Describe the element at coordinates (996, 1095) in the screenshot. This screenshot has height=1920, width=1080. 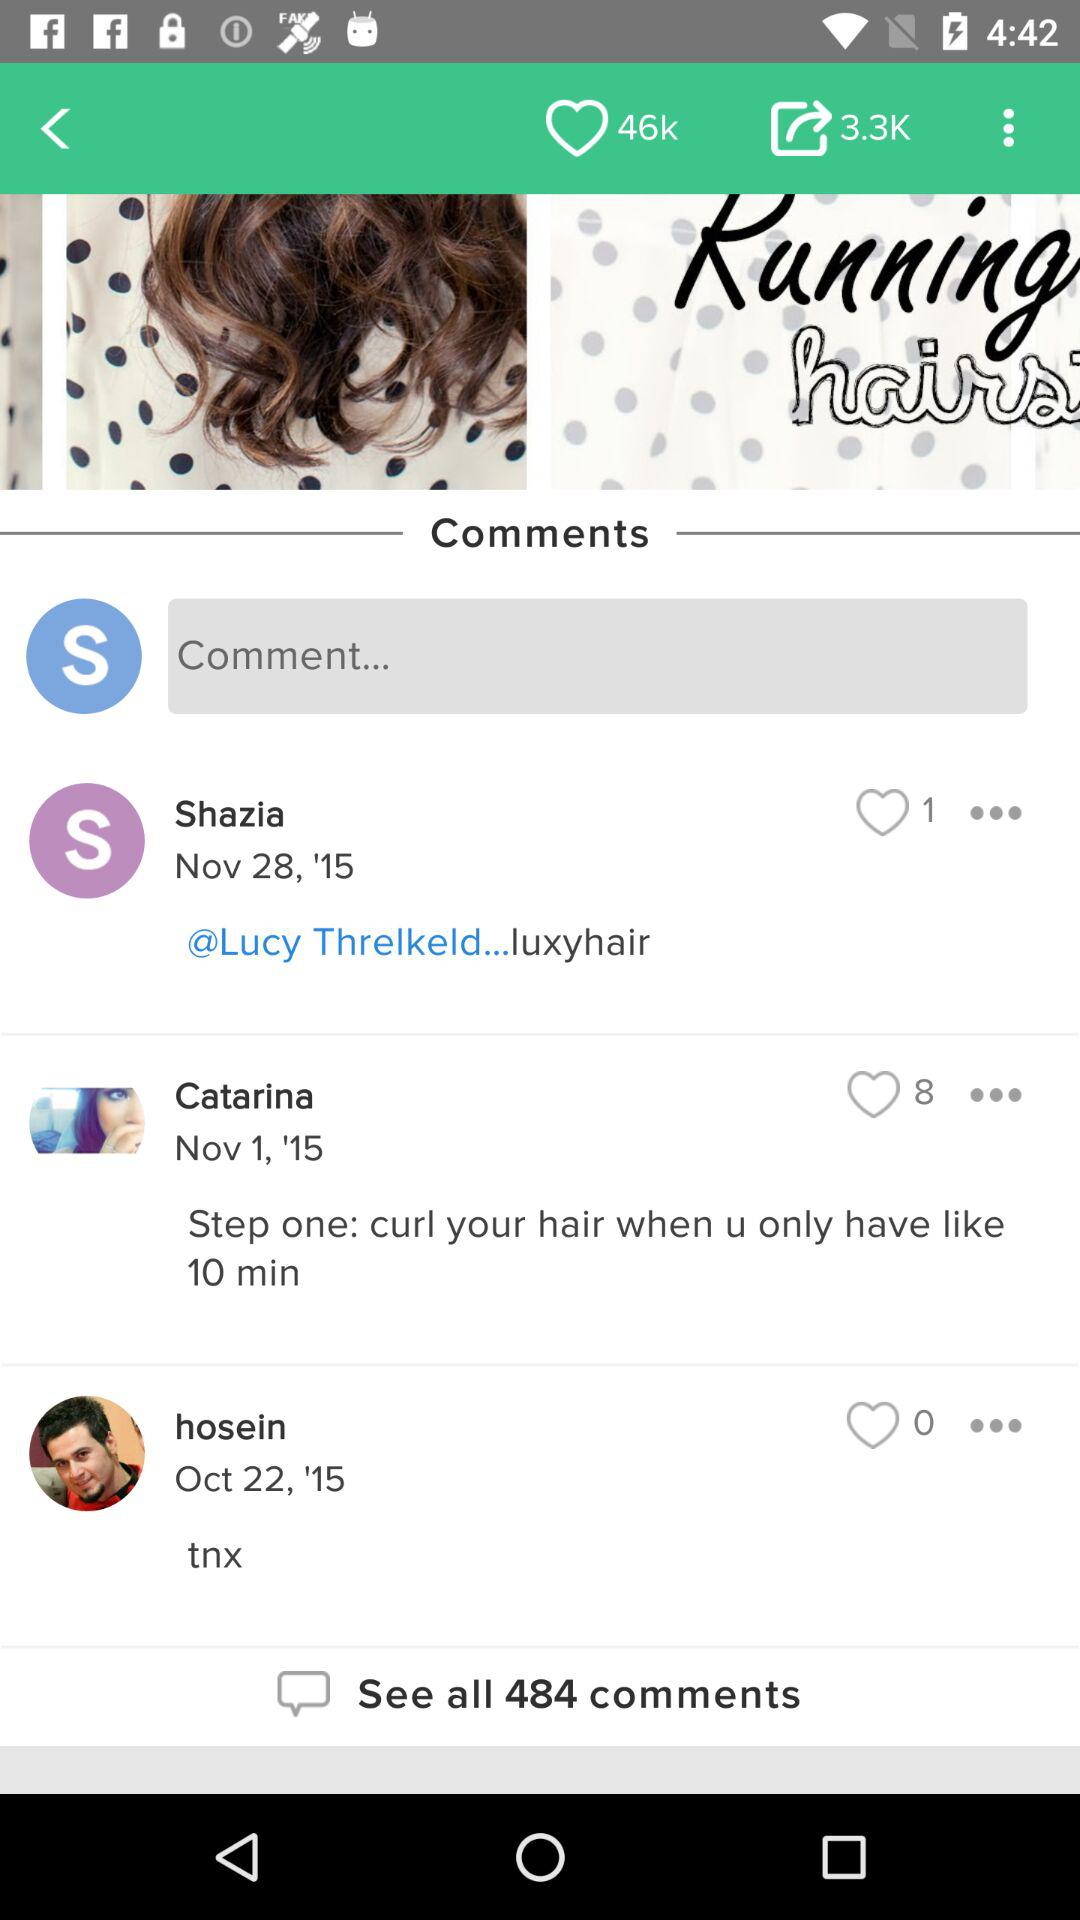
I see `add something` at that location.